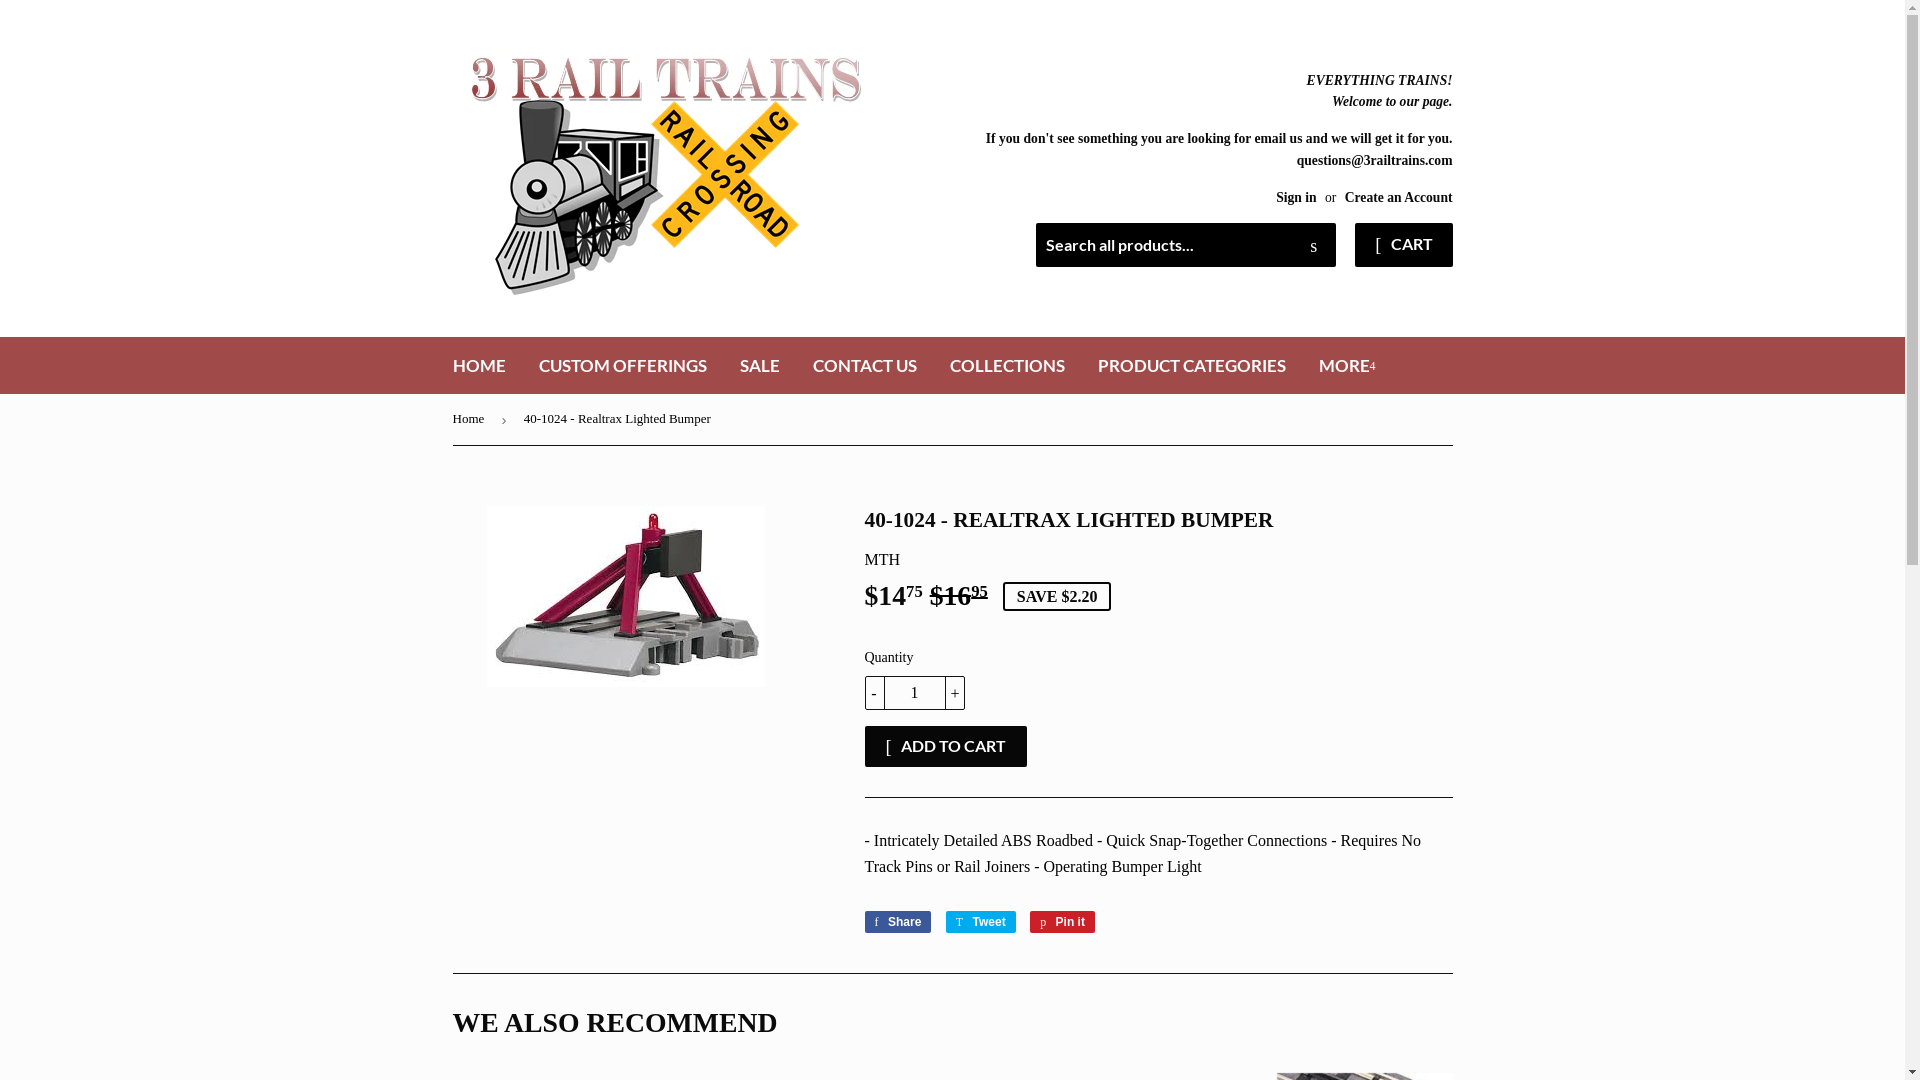 This screenshot has height=1080, width=1920. What do you see at coordinates (1404, 245) in the screenshot?
I see `CART` at bounding box center [1404, 245].